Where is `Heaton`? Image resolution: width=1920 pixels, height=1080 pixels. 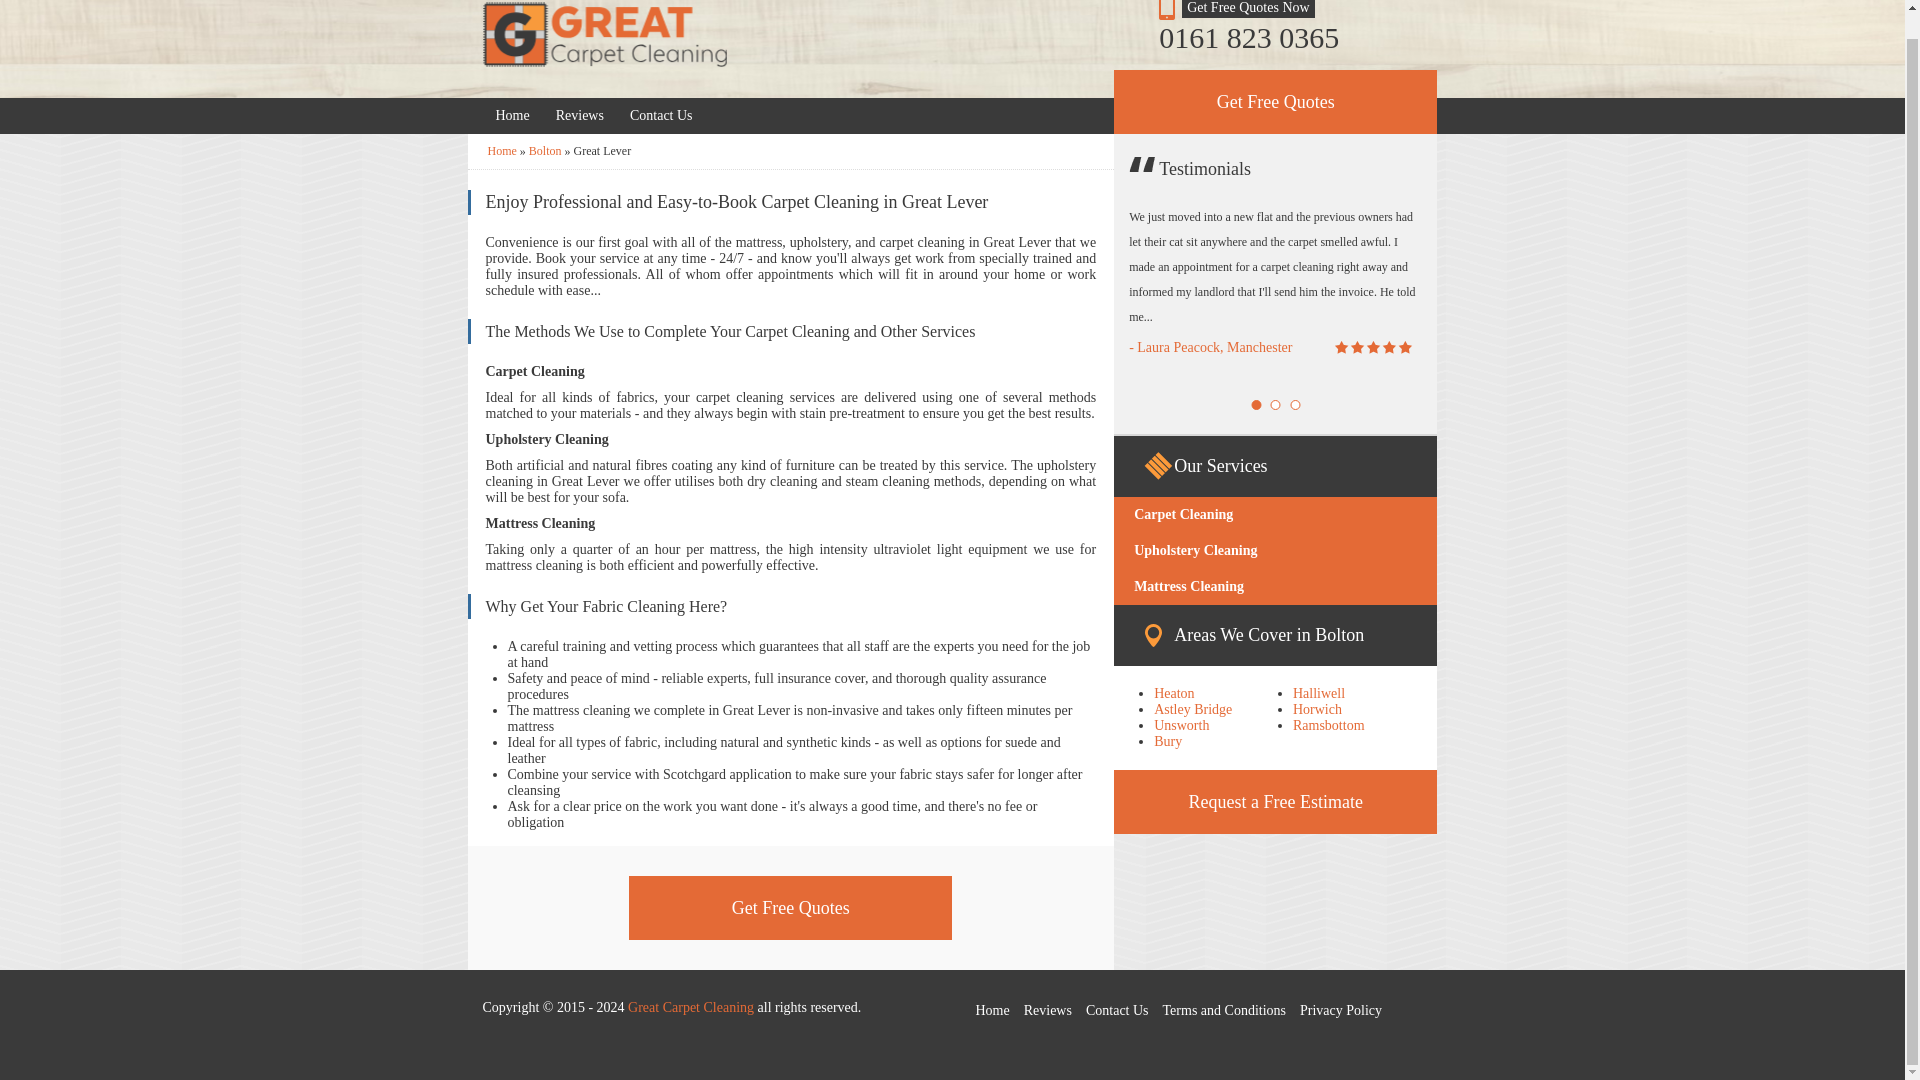 Heaton is located at coordinates (1174, 692).